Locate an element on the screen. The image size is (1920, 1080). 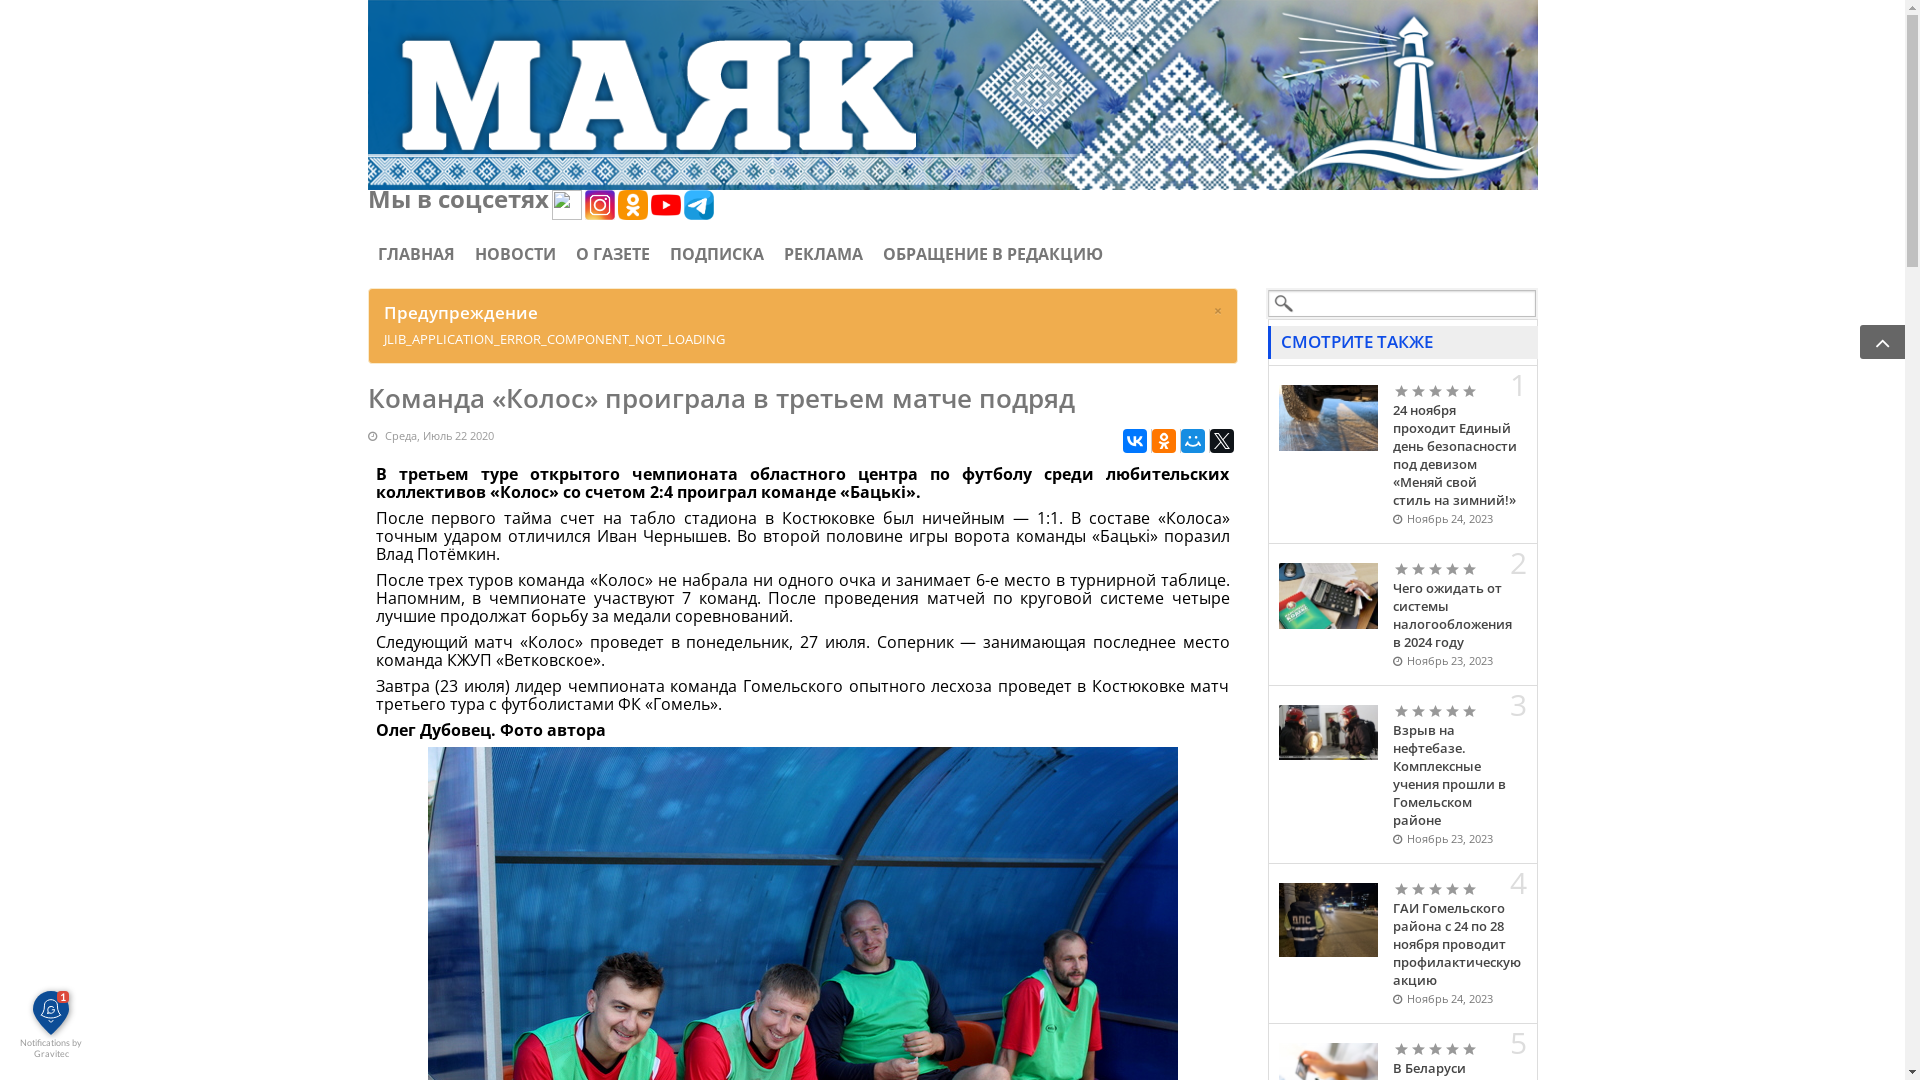
1 is located at coordinates (1402, 889).